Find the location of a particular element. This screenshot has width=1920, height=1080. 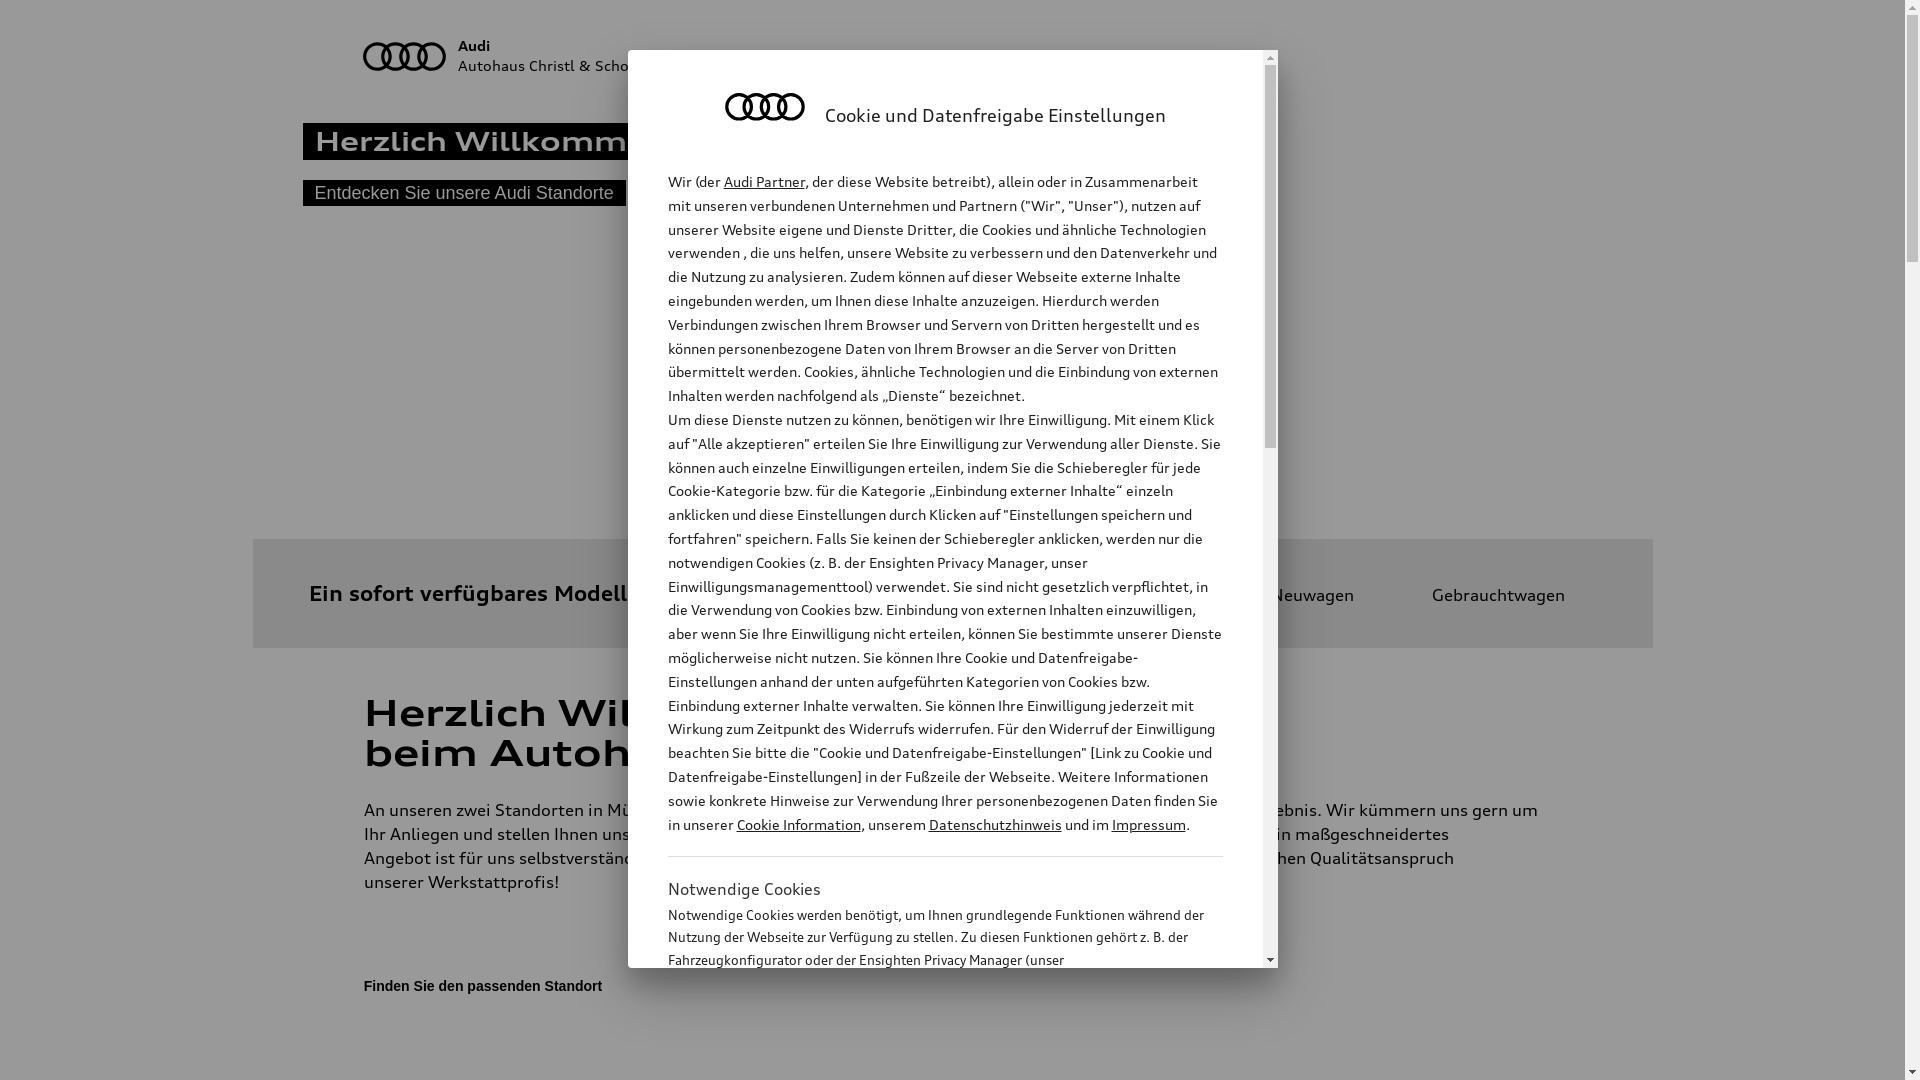

Audi Partner is located at coordinates (764, 182).